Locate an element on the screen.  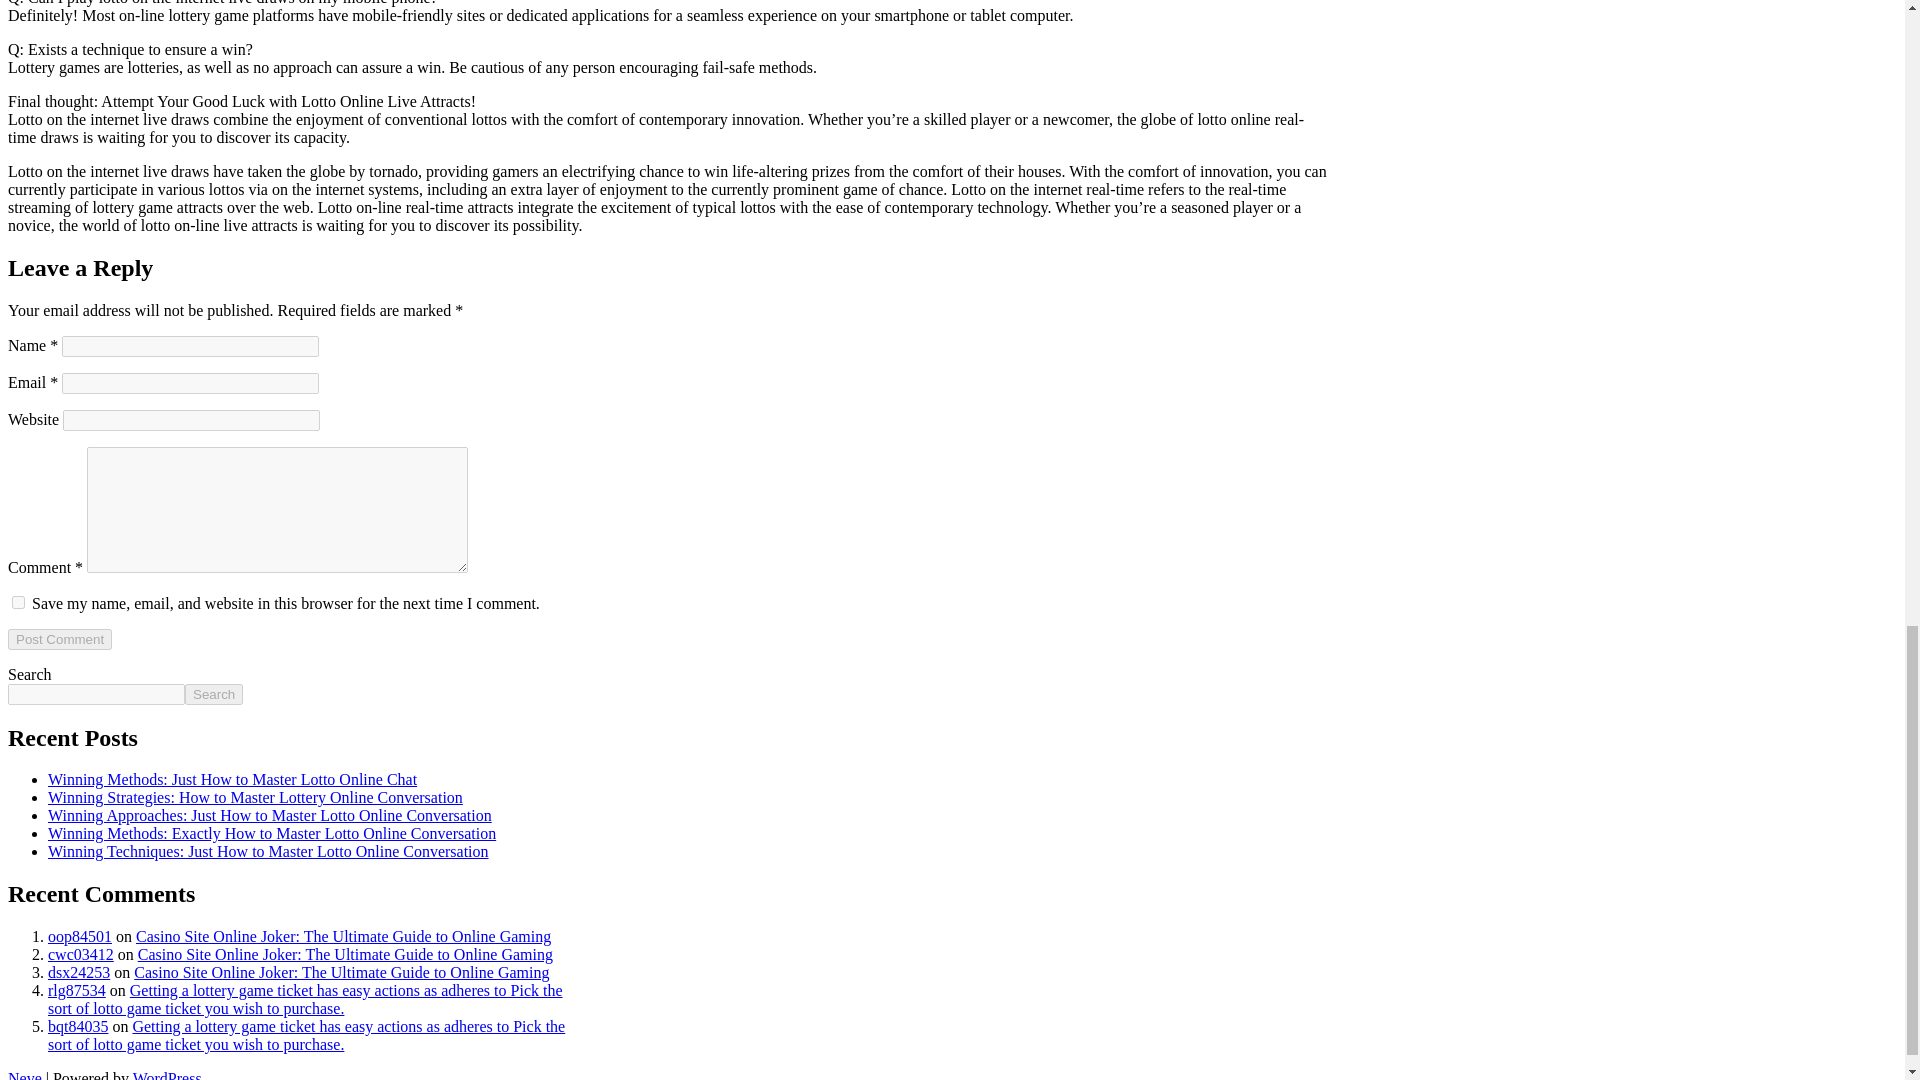
Search is located at coordinates (214, 694).